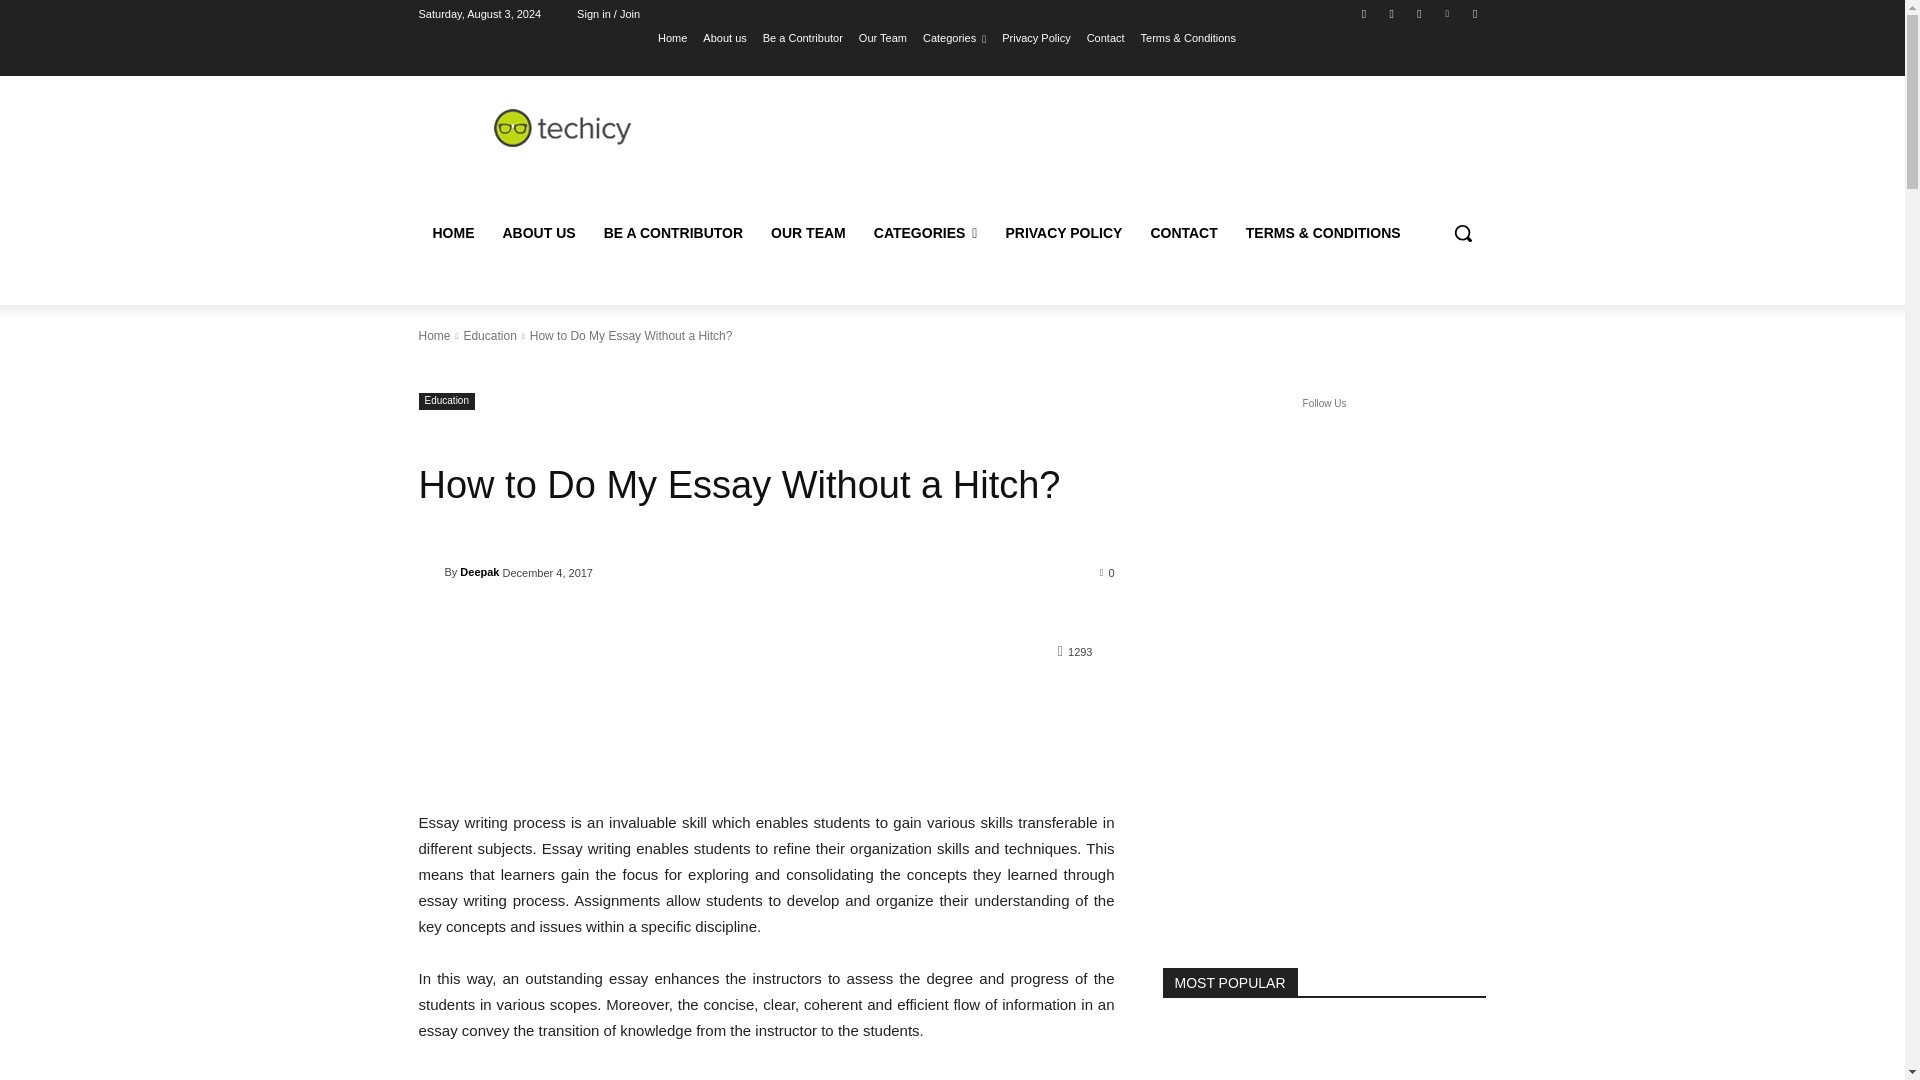 The width and height of the screenshot is (1920, 1080). I want to click on About us, so click(724, 37).